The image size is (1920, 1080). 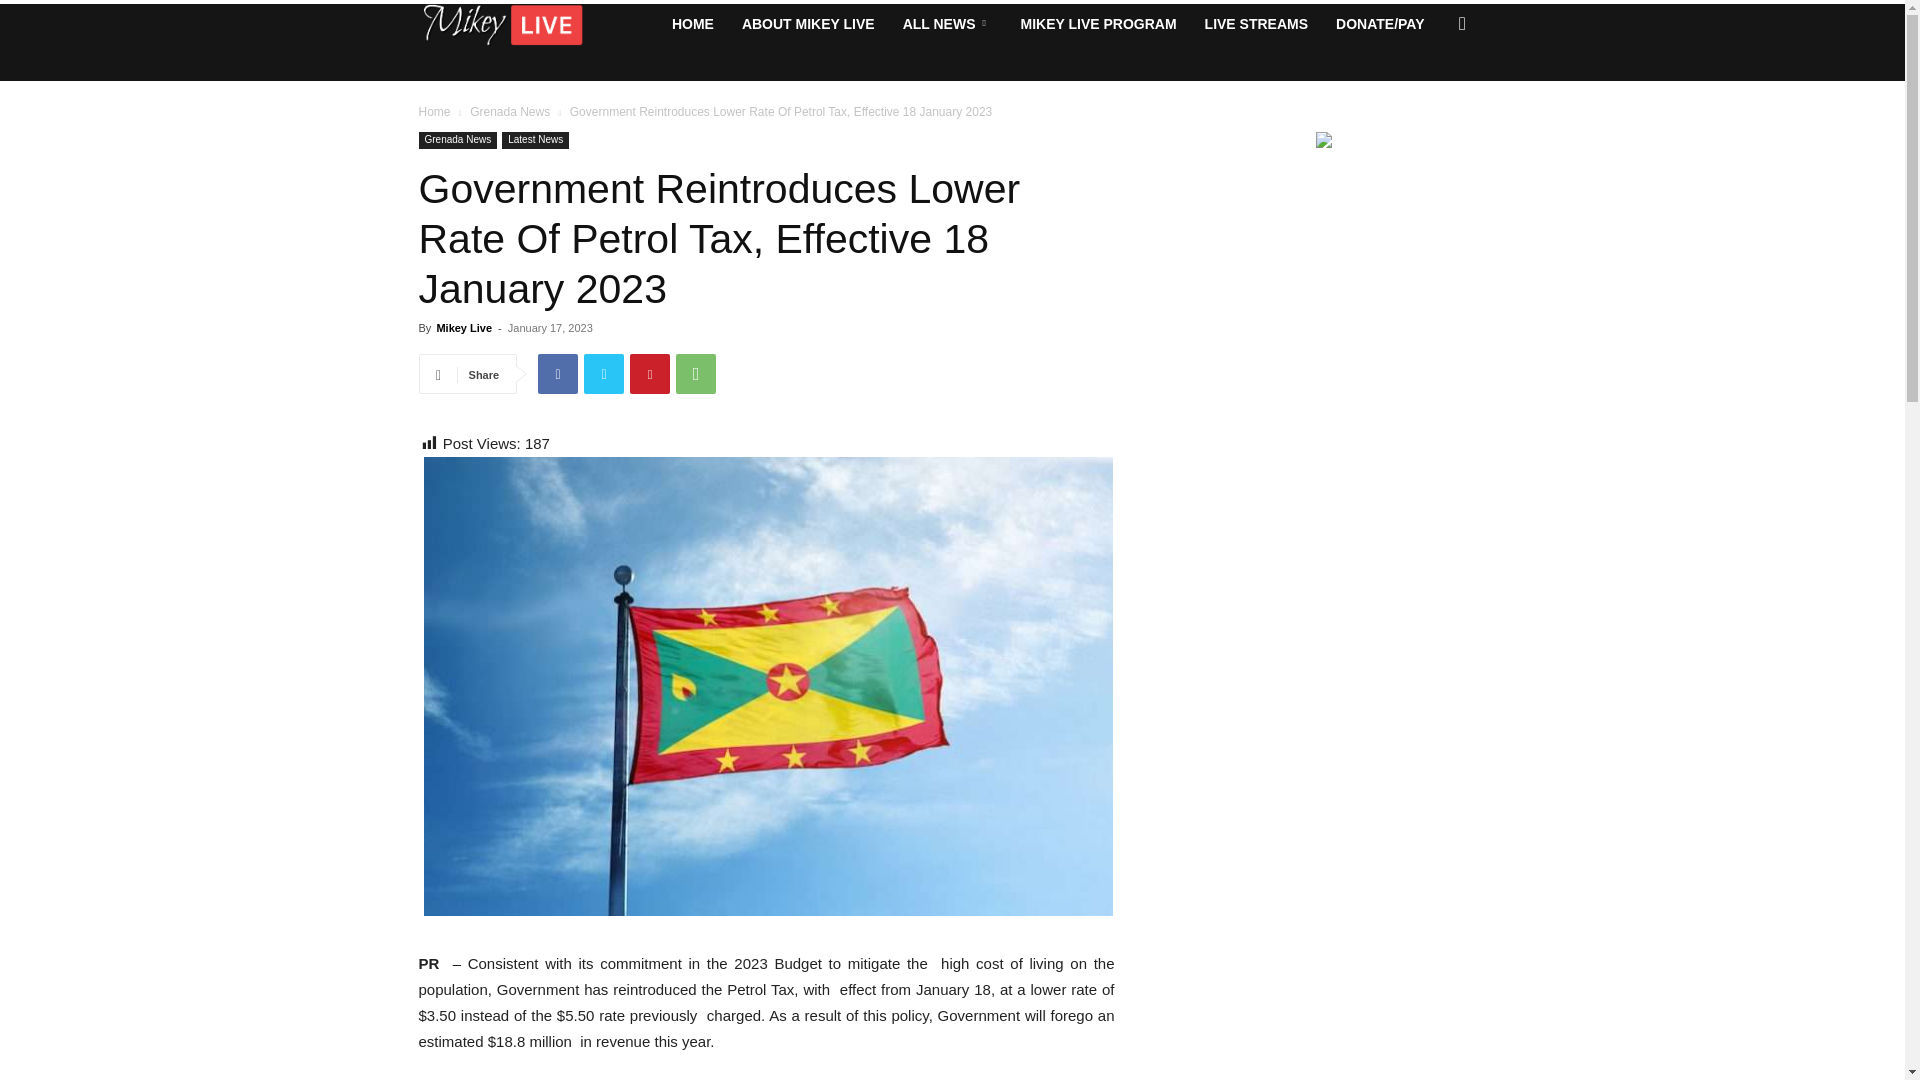 What do you see at coordinates (510, 111) in the screenshot?
I see `Grenada News` at bounding box center [510, 111].